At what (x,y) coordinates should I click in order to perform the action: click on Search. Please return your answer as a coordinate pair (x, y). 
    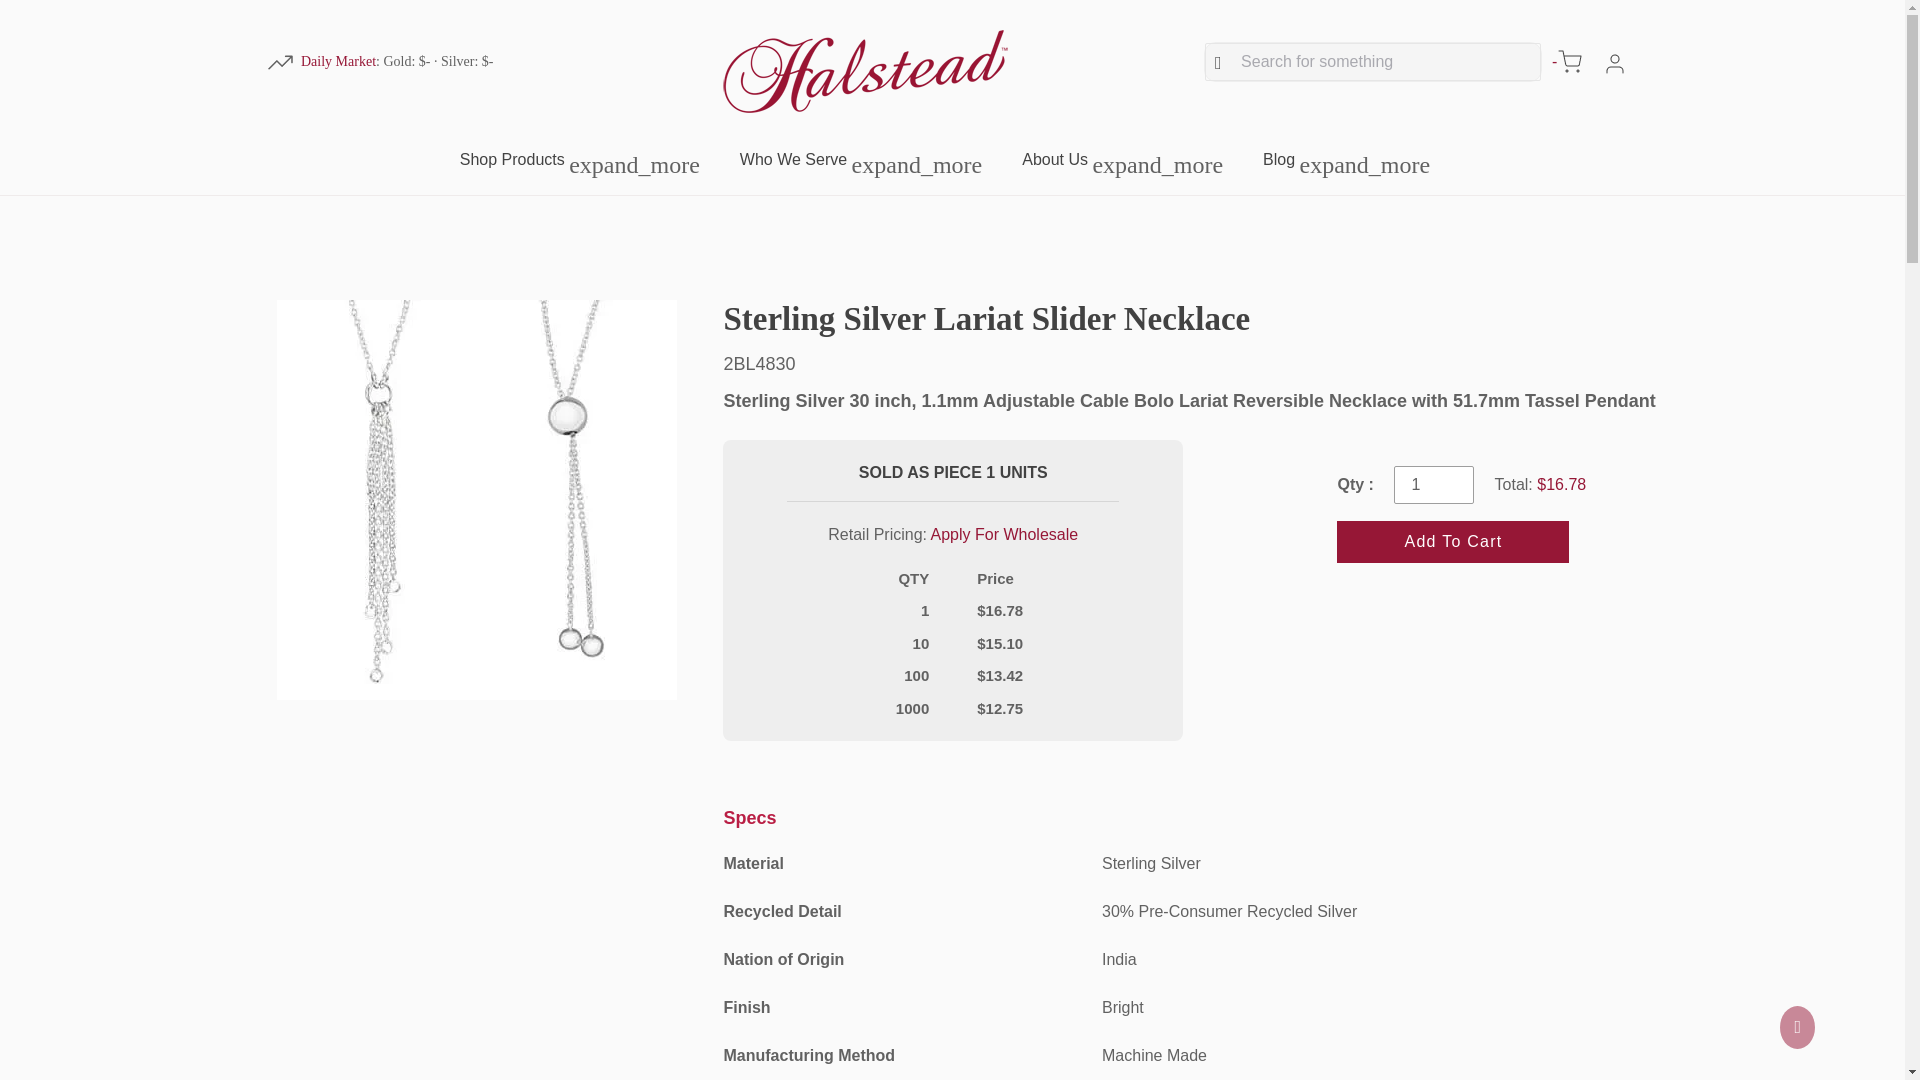
    Looking at the image, I should click on (1373, 62).